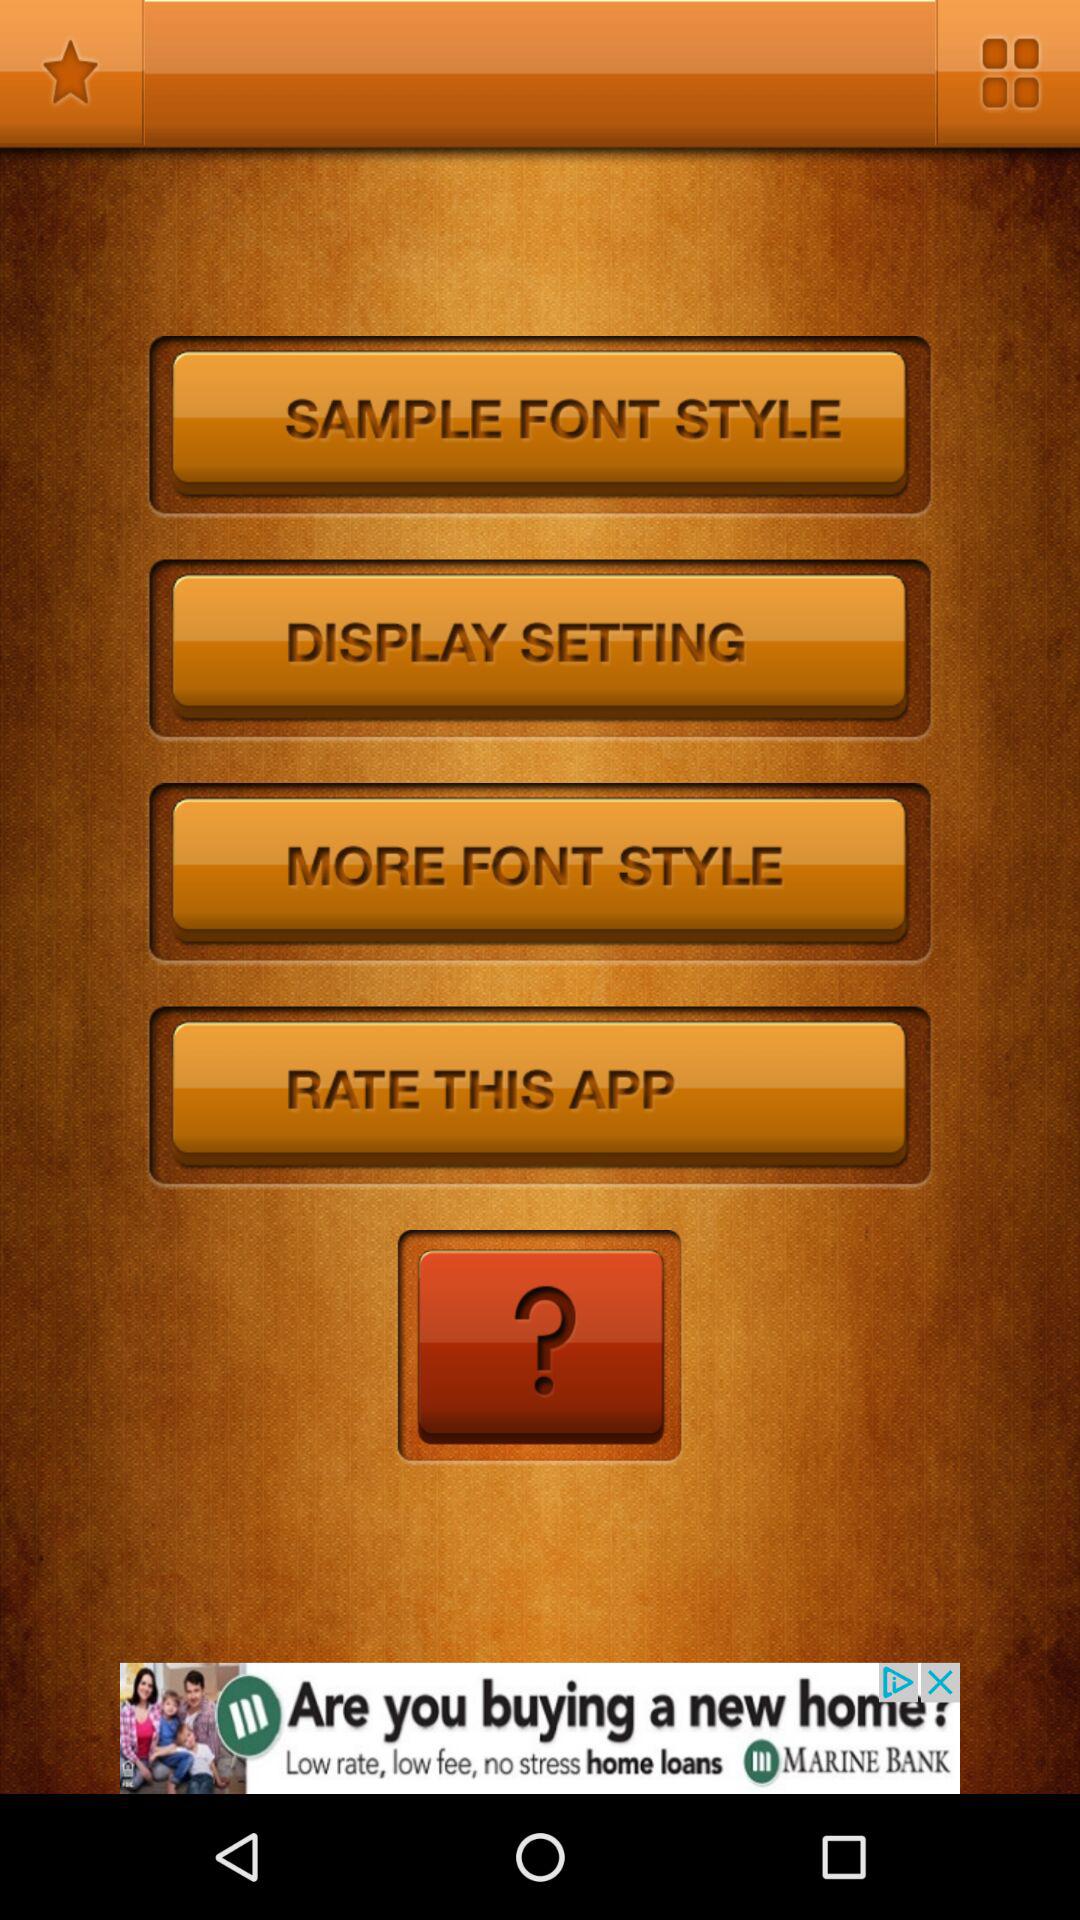 This screenshot has height=1920, width=1080. Describe the element at coordinates (540, 651) in the screenshot. I see `show settings` at that location.